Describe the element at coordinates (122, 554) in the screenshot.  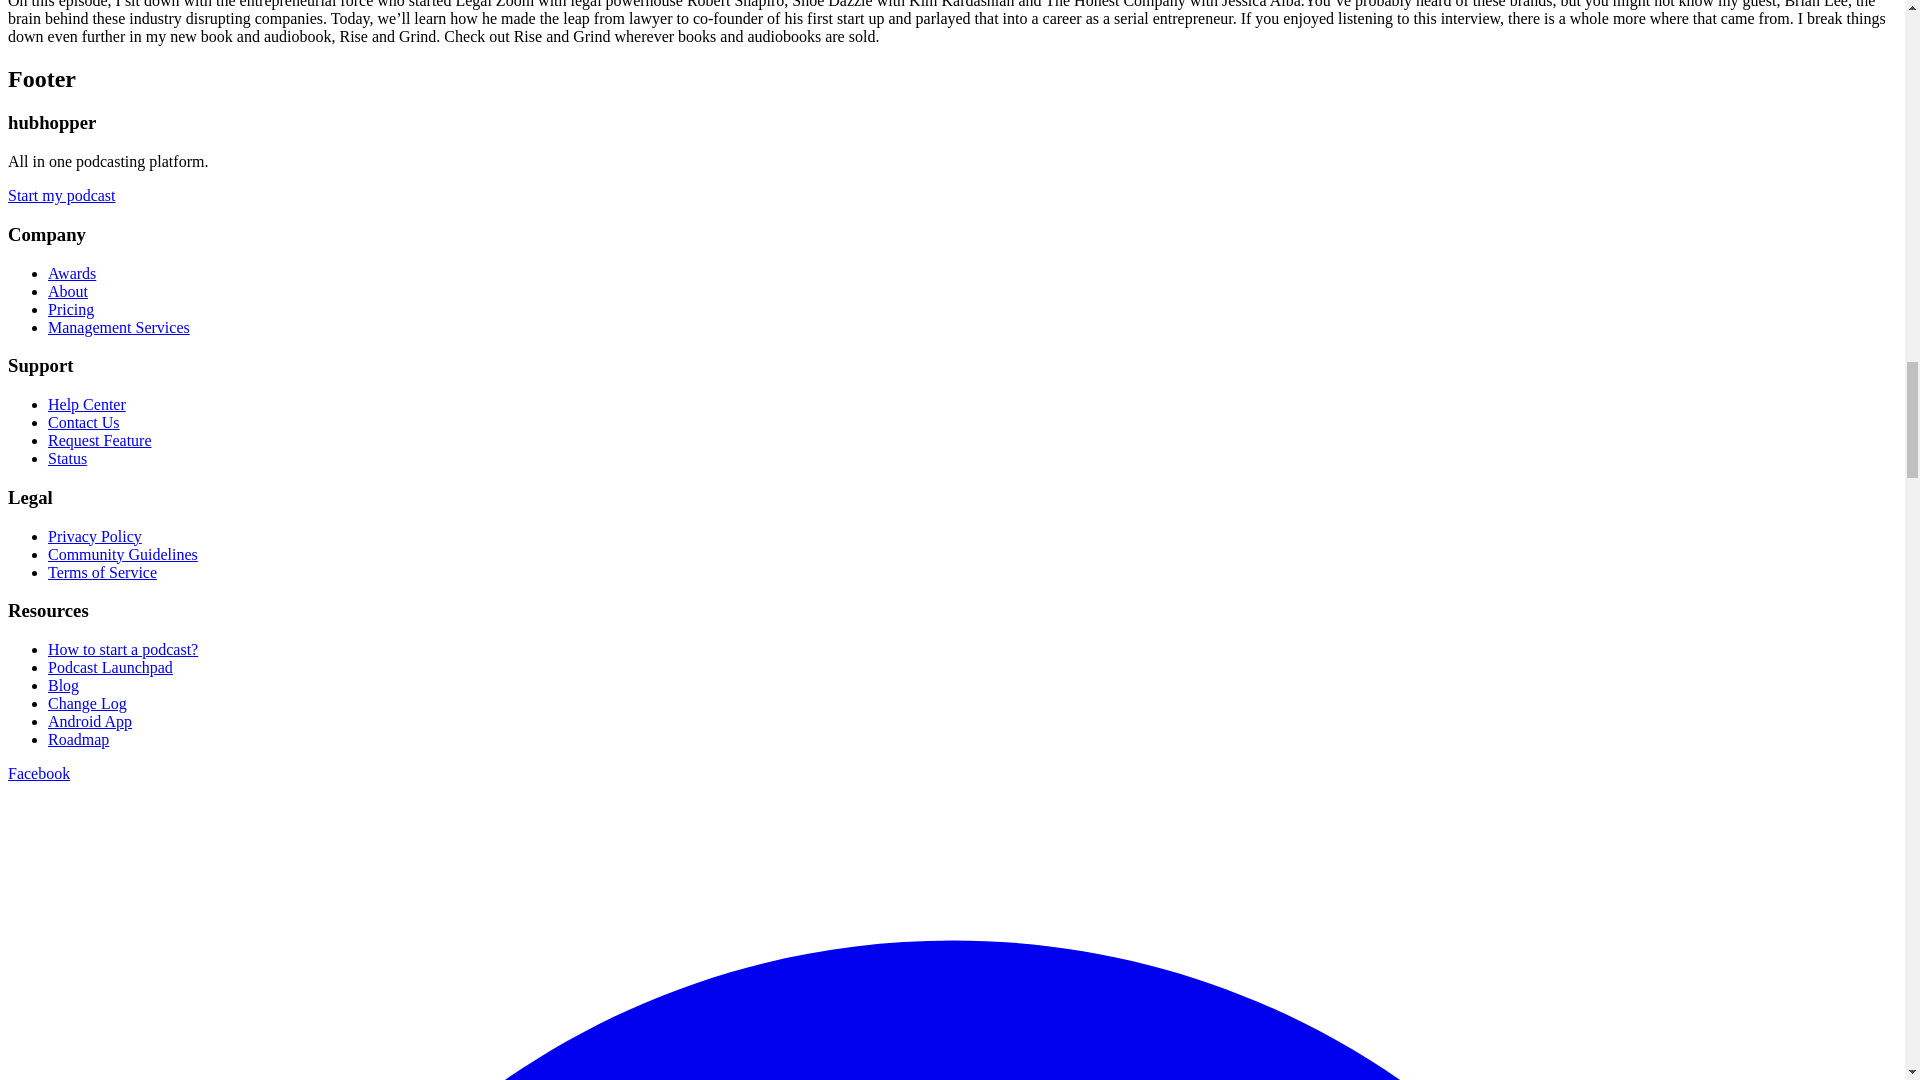
I see `Community Guidelines` at that location.